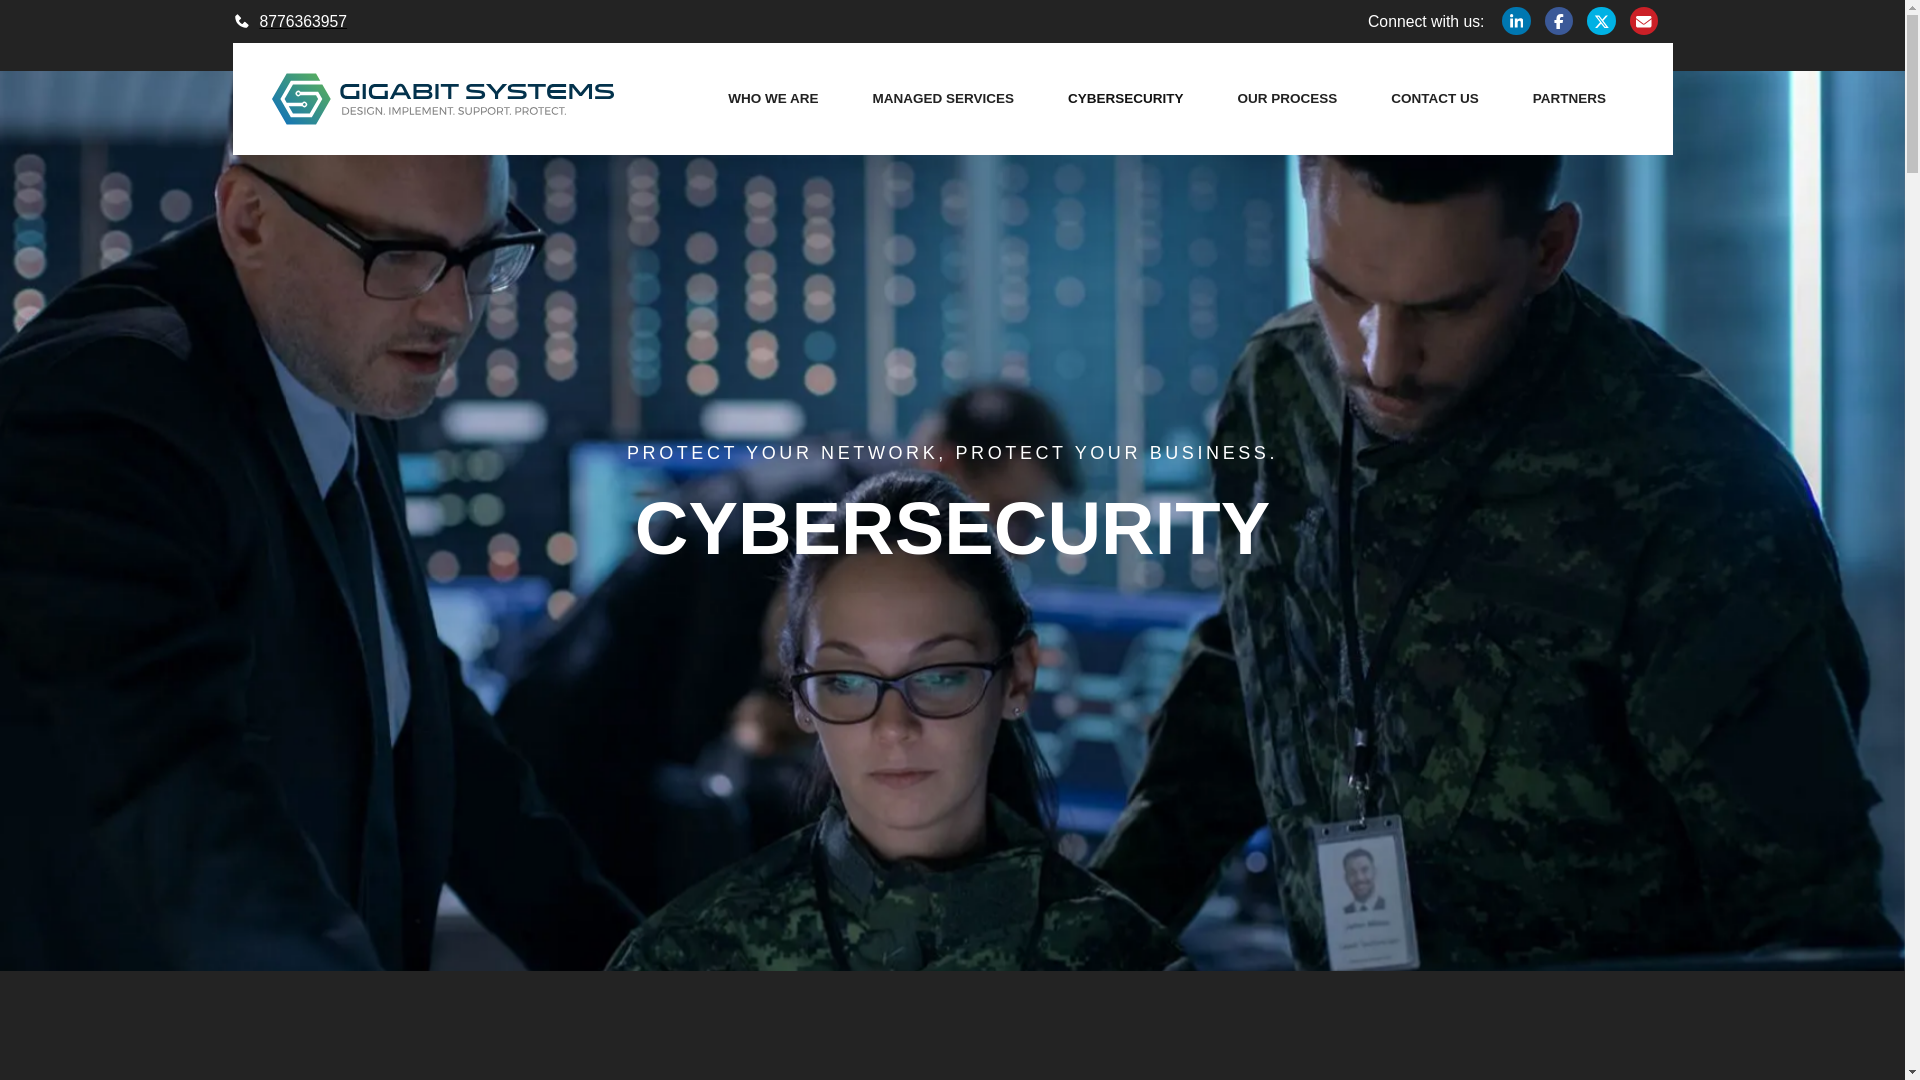 This screenshot has height=1080, width=1920. Describe the element at coordinates (1569, 99) in the screenshot. I see `PARTNERS` at that location.